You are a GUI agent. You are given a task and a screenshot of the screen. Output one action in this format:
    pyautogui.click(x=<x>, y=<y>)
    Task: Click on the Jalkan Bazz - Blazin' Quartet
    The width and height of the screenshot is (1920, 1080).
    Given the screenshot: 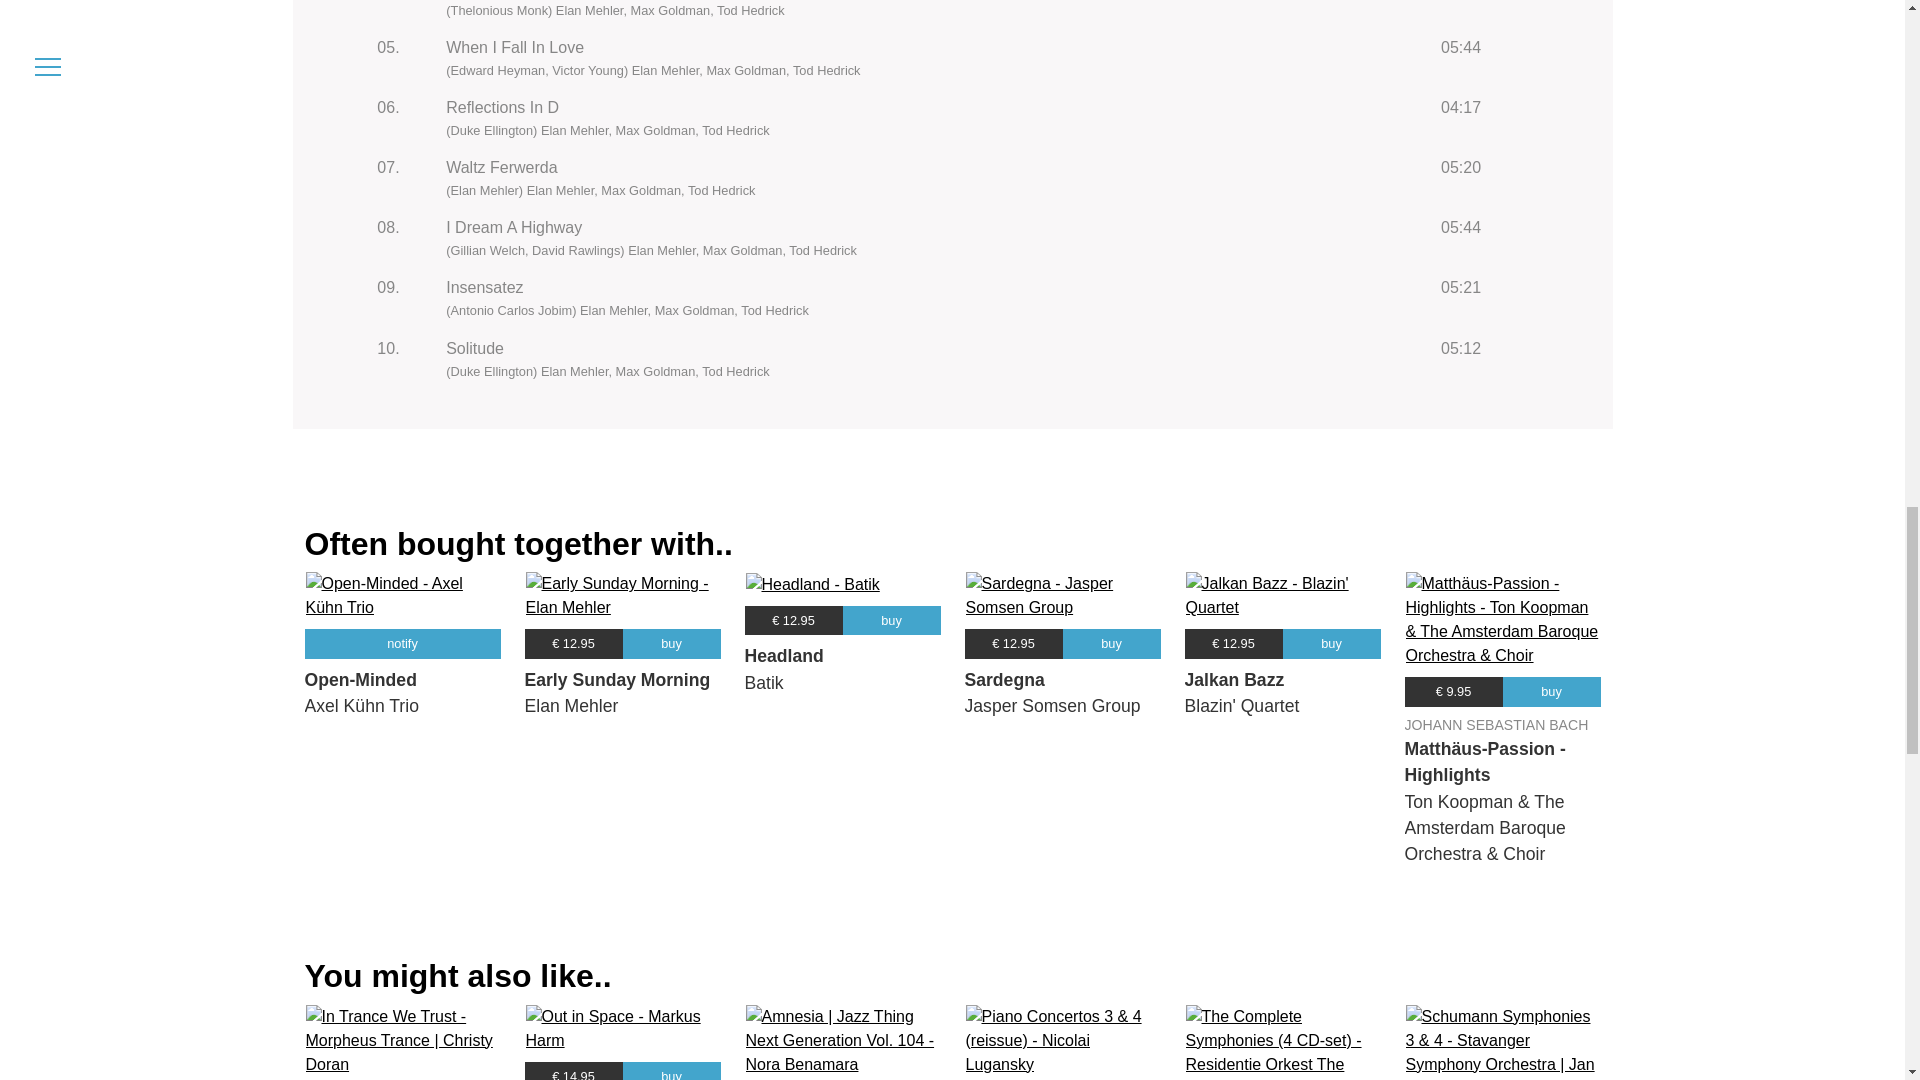 What is the action you would take?
    pyautogui.click(x=1283, y=596)
    